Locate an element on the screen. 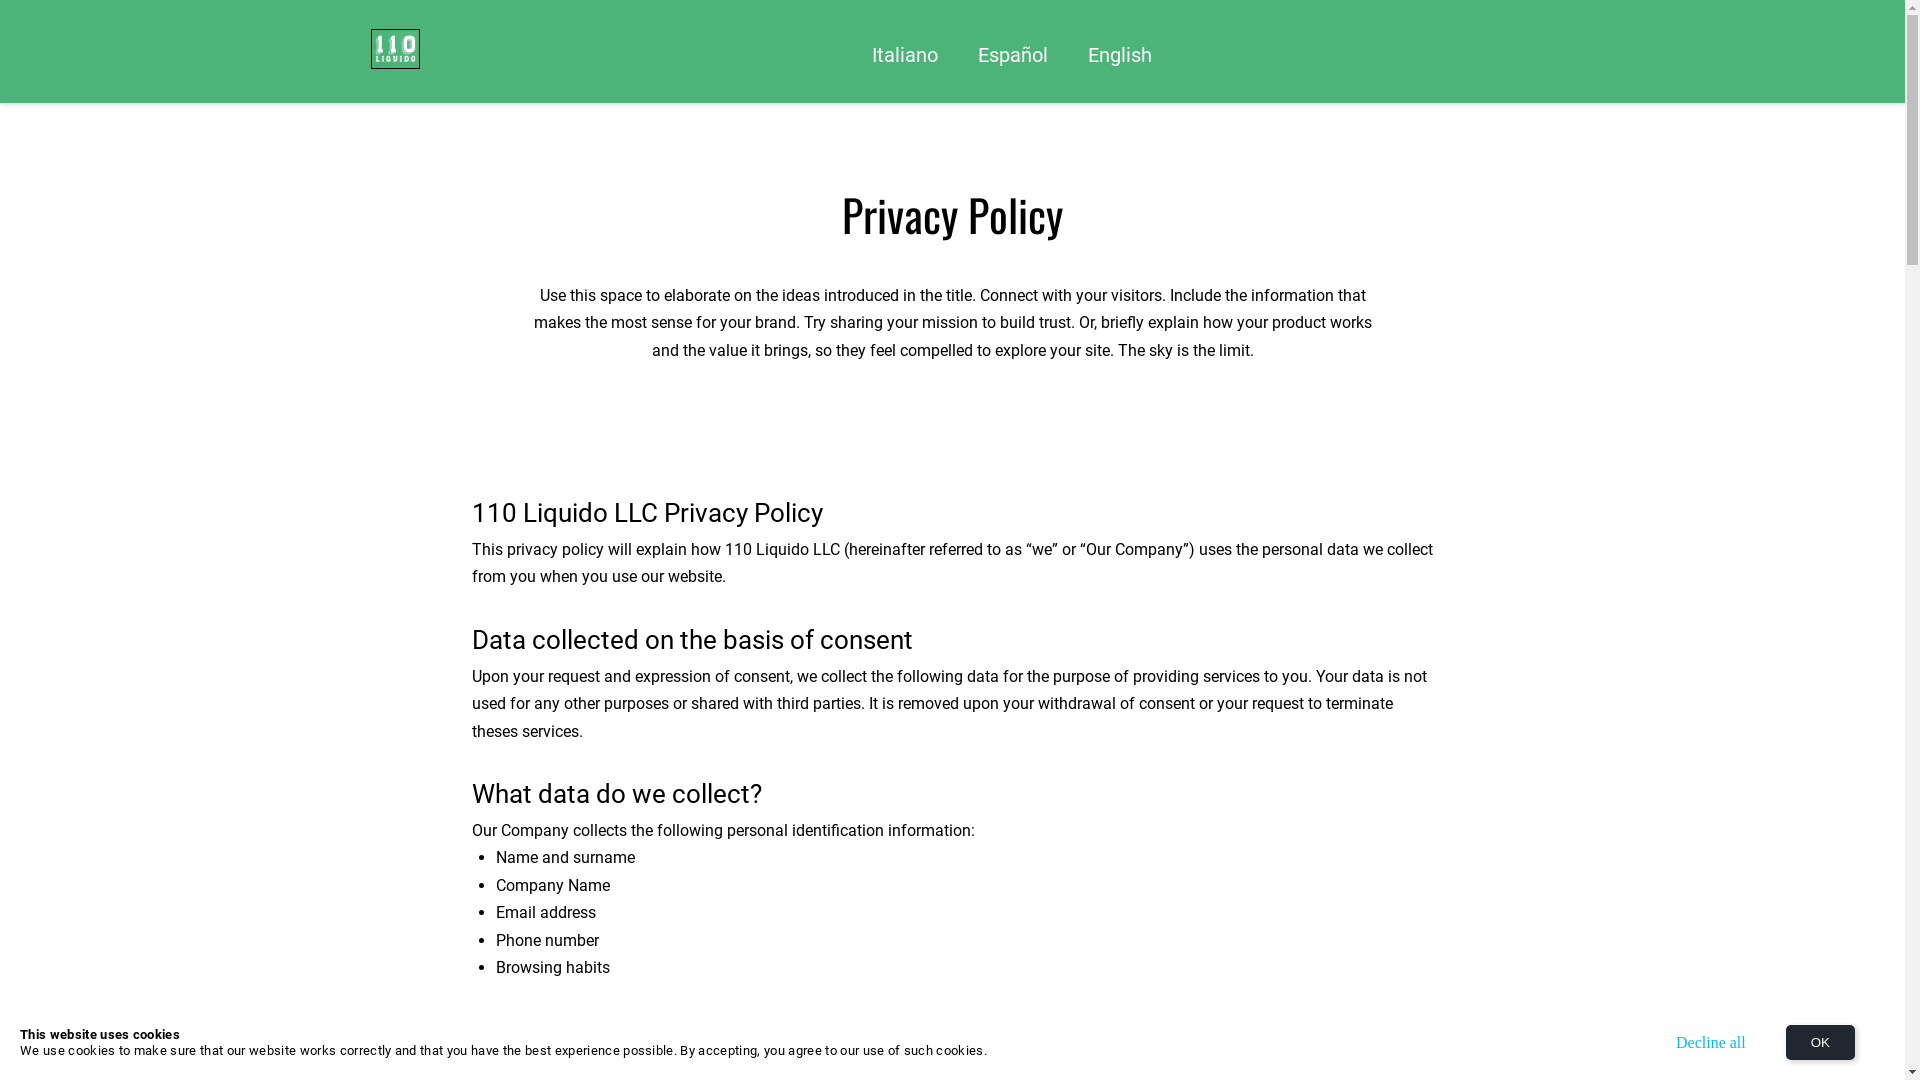 This screenshot has width=1920, height=1080. Italiano is located at coordinates (905, 55).